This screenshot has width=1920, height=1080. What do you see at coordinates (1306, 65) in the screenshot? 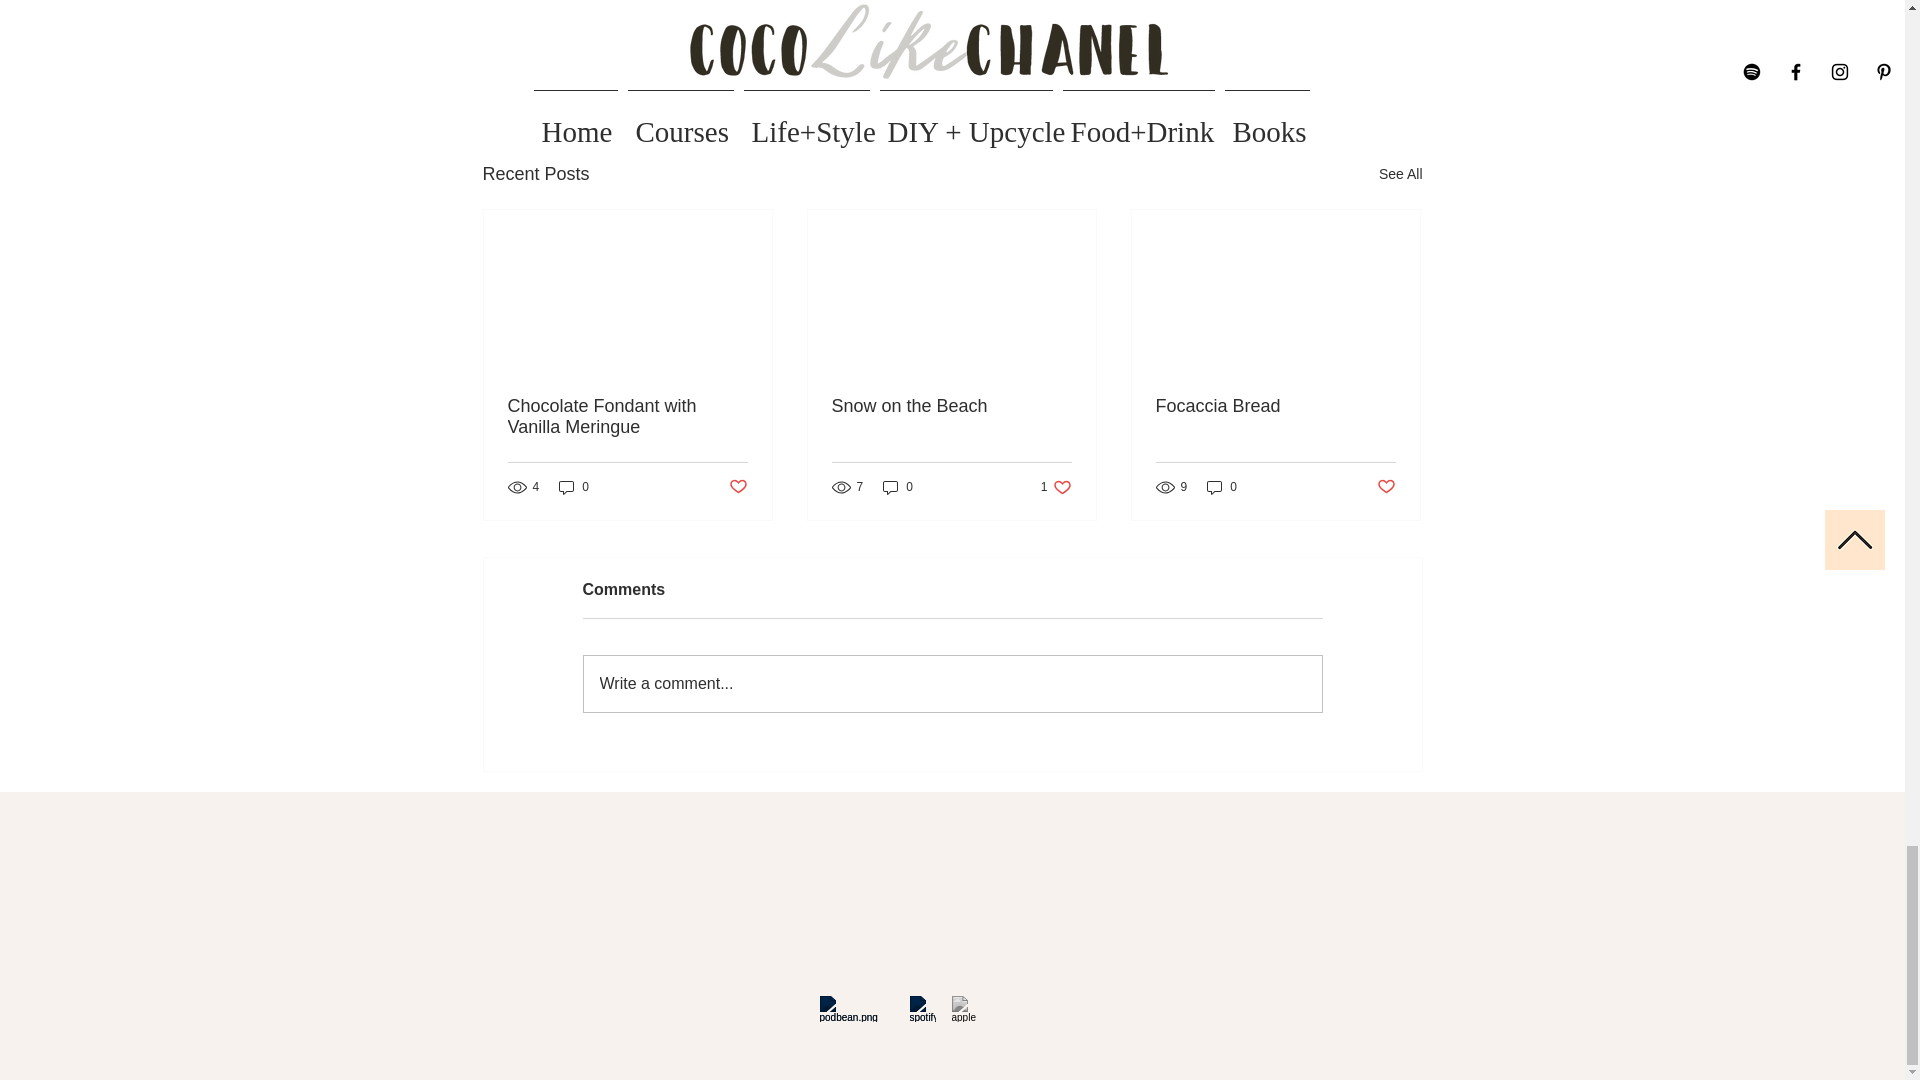
I see `Post not marked as liked` at bounding box center [1306, 65].